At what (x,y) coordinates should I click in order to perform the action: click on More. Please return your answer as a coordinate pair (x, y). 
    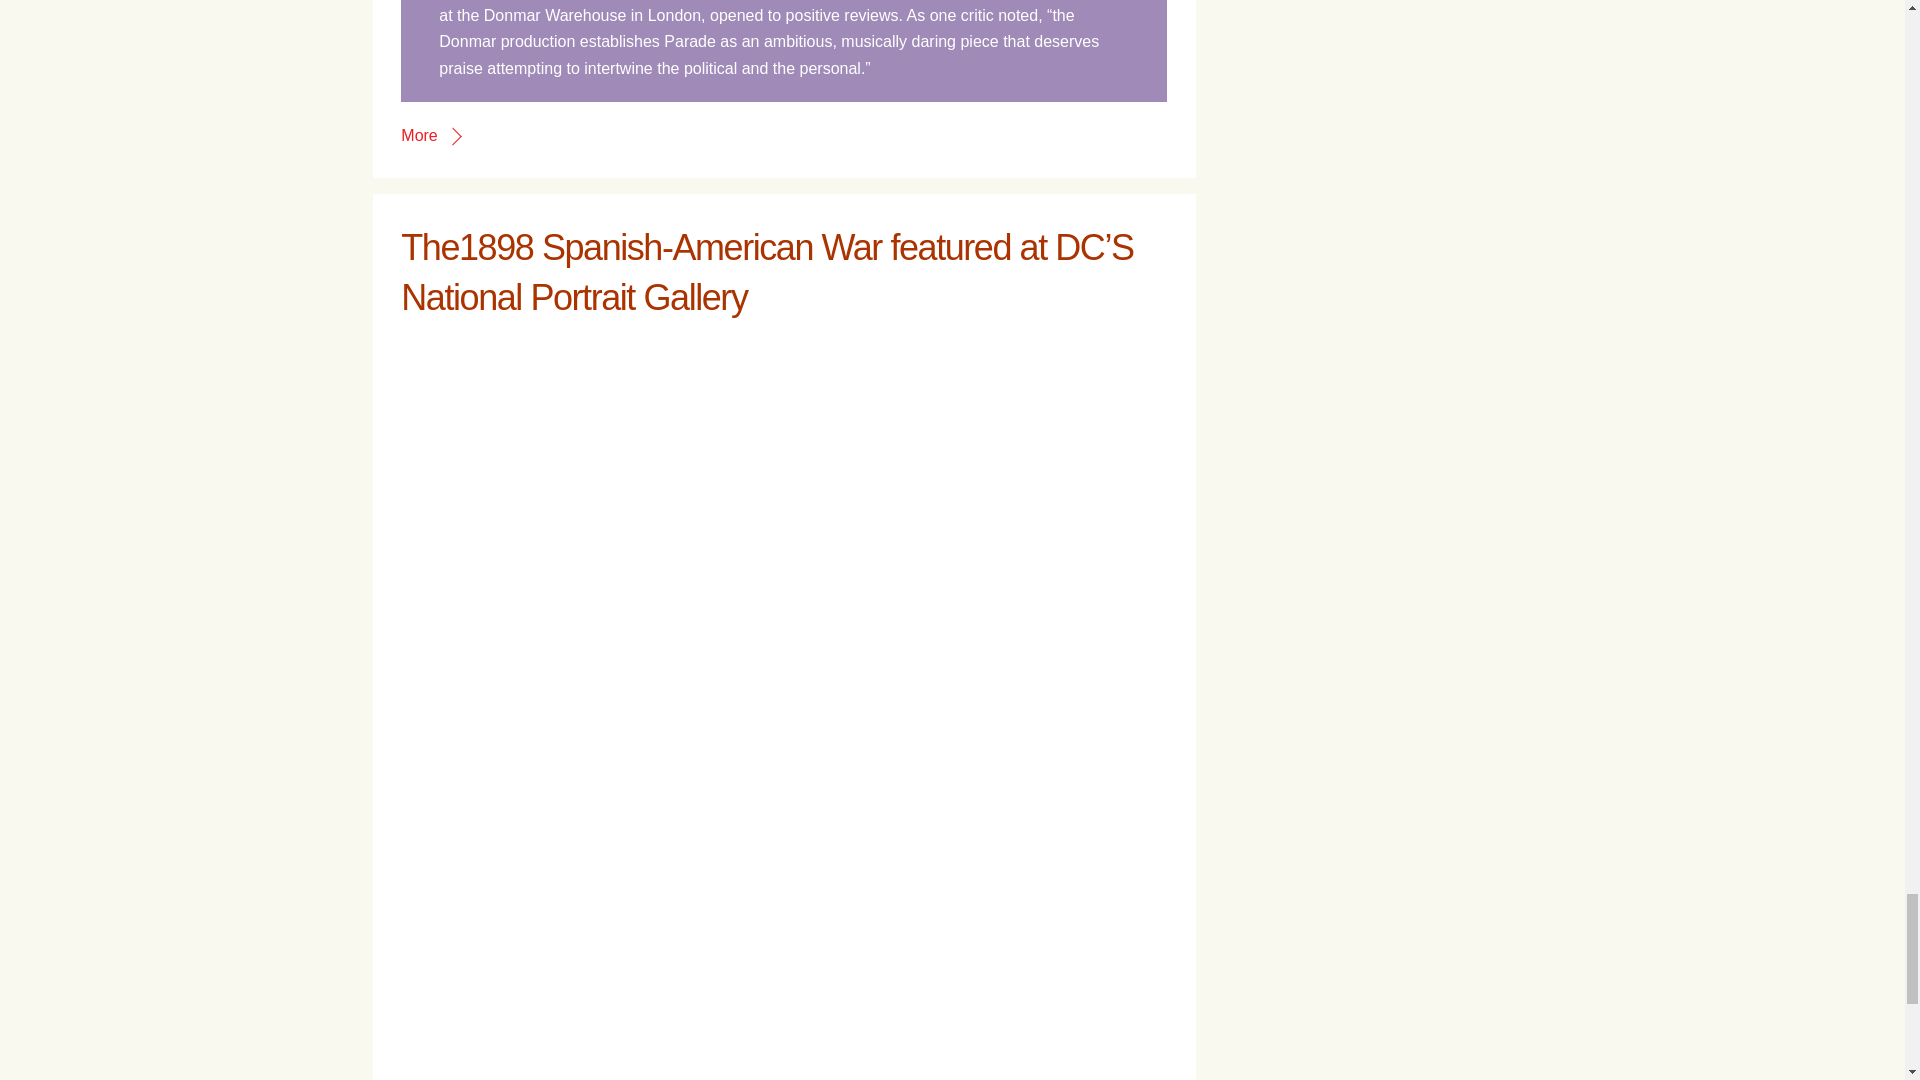
    Looking at the image, I should click on (430, 135).